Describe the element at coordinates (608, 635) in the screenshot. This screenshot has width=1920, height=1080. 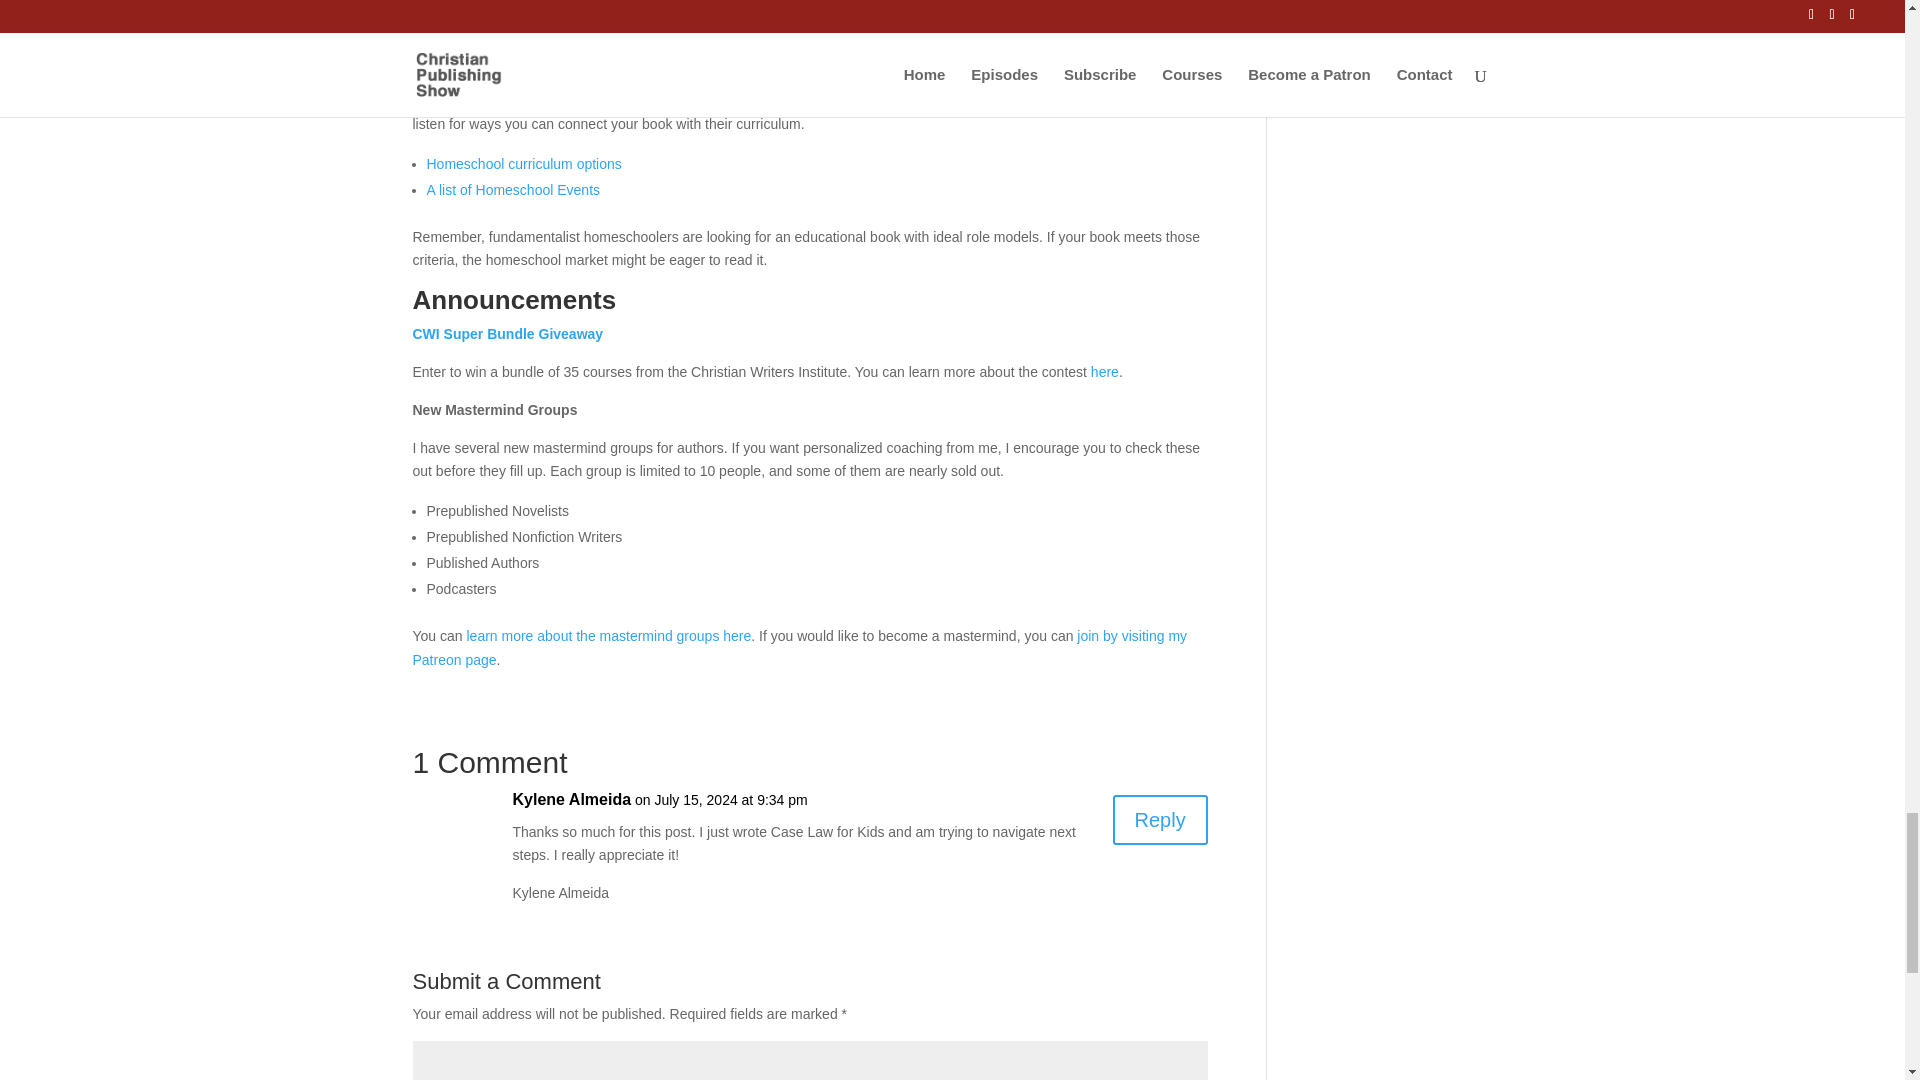
I see `learn more about the mastermind groups here` at that location.